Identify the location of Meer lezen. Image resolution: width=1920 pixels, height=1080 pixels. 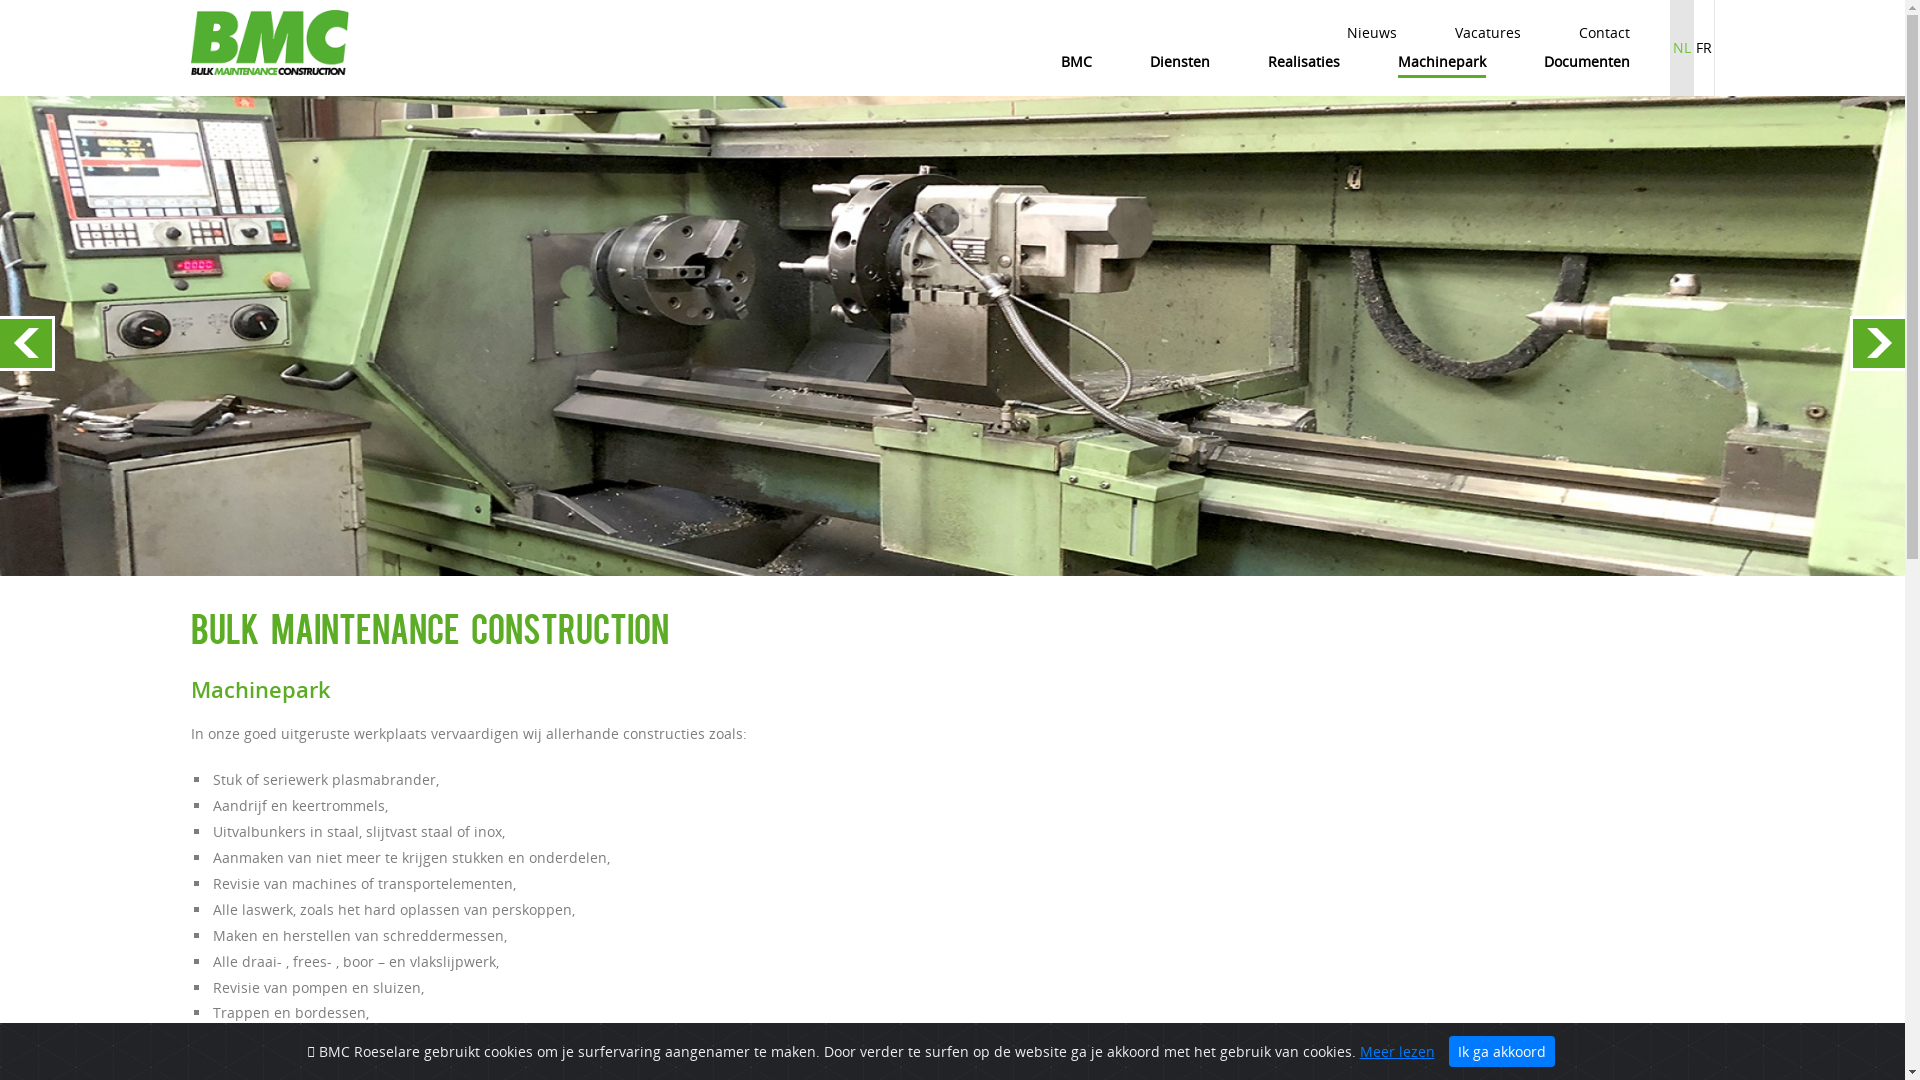
(1398, 1052).